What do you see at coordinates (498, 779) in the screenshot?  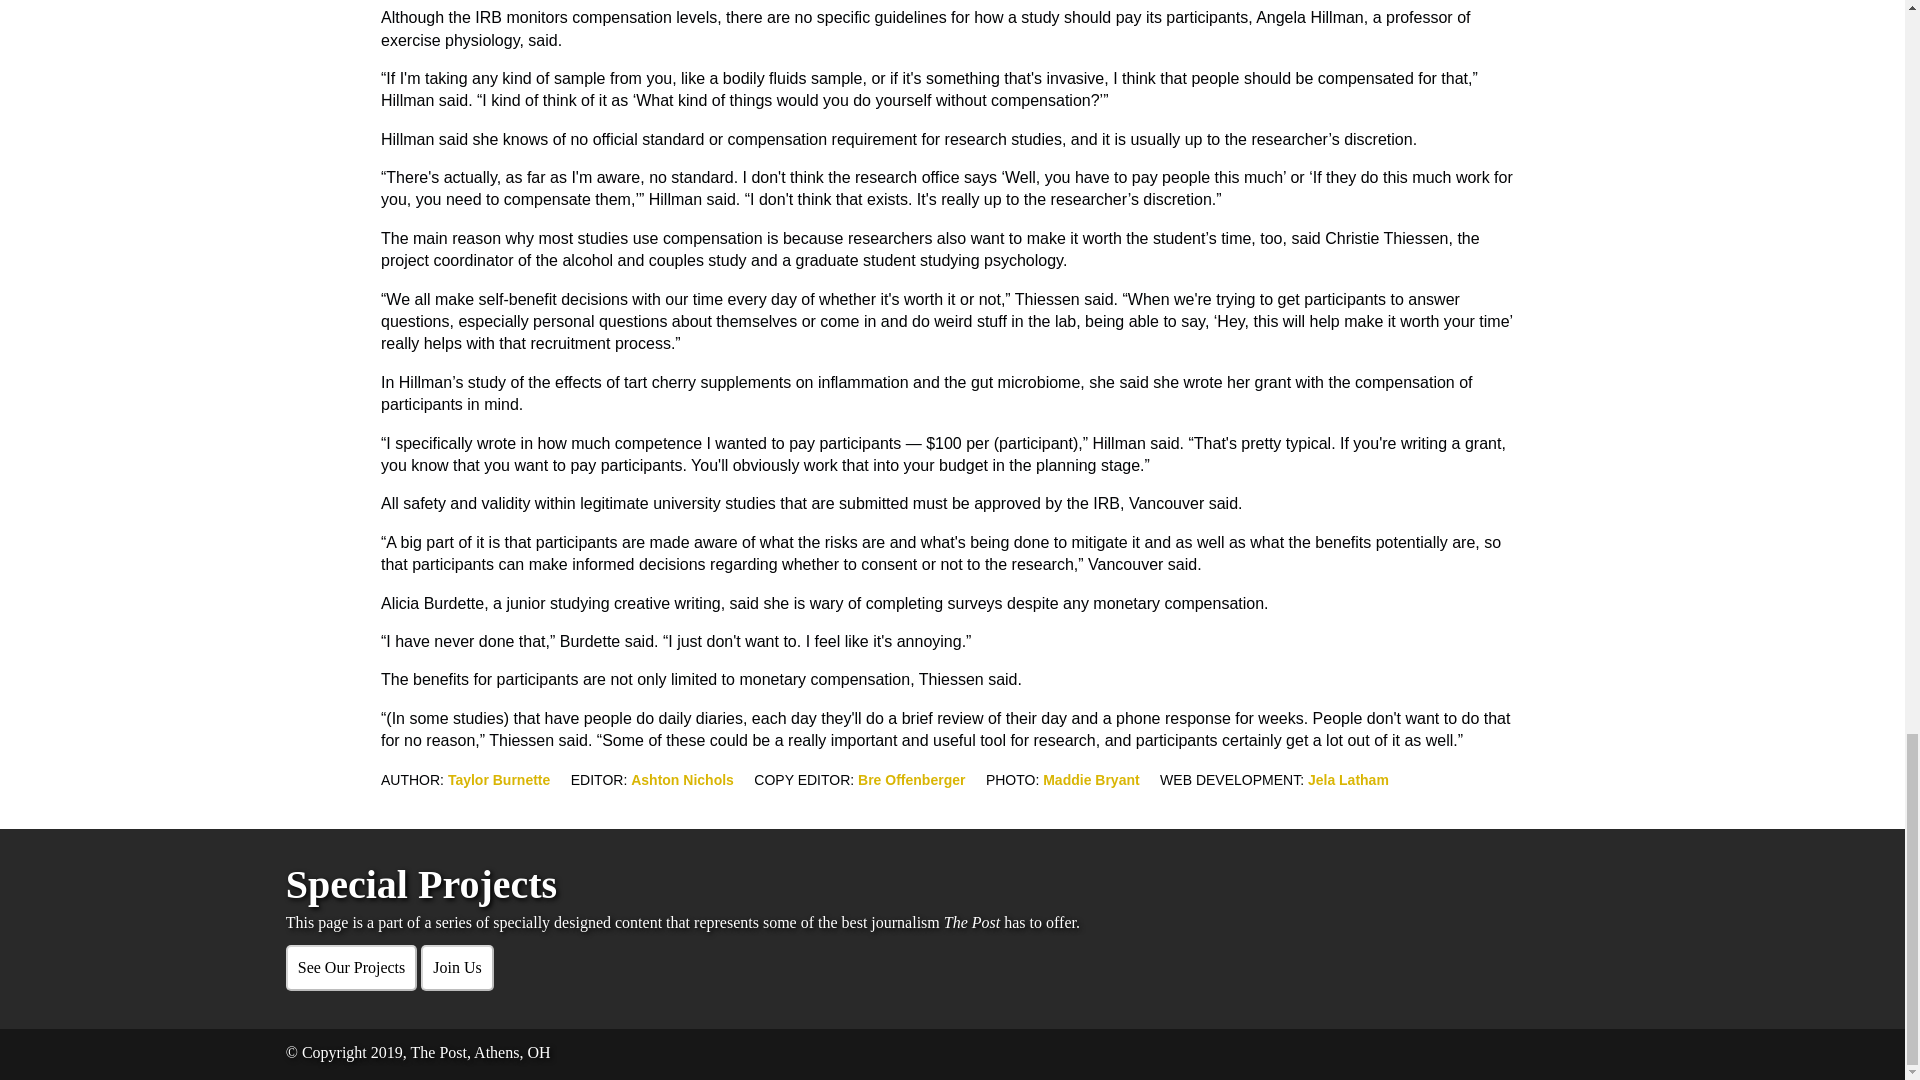 I see `Taylor Burnette` at bounding box center [498, 779].